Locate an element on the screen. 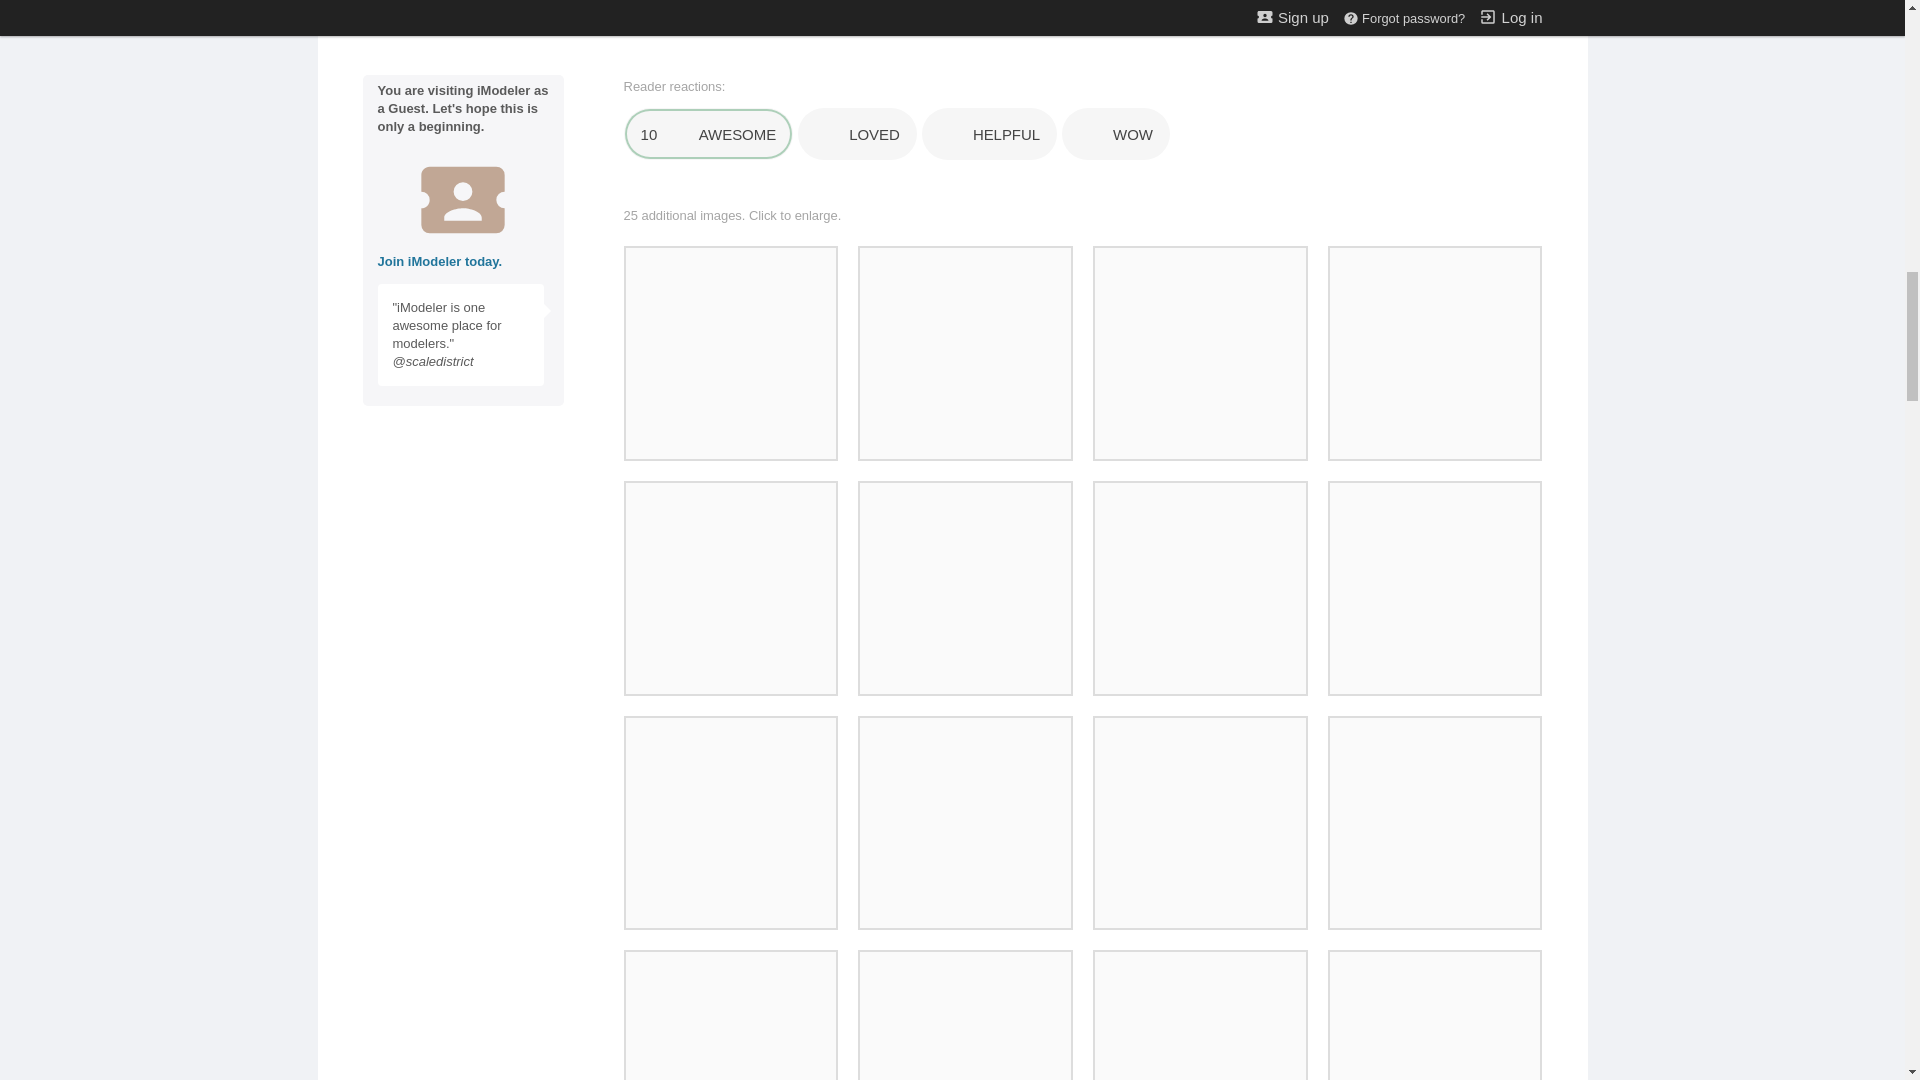 This screenshot has width=1920, height=1080. WOW is located at coordinates (1115, 134).